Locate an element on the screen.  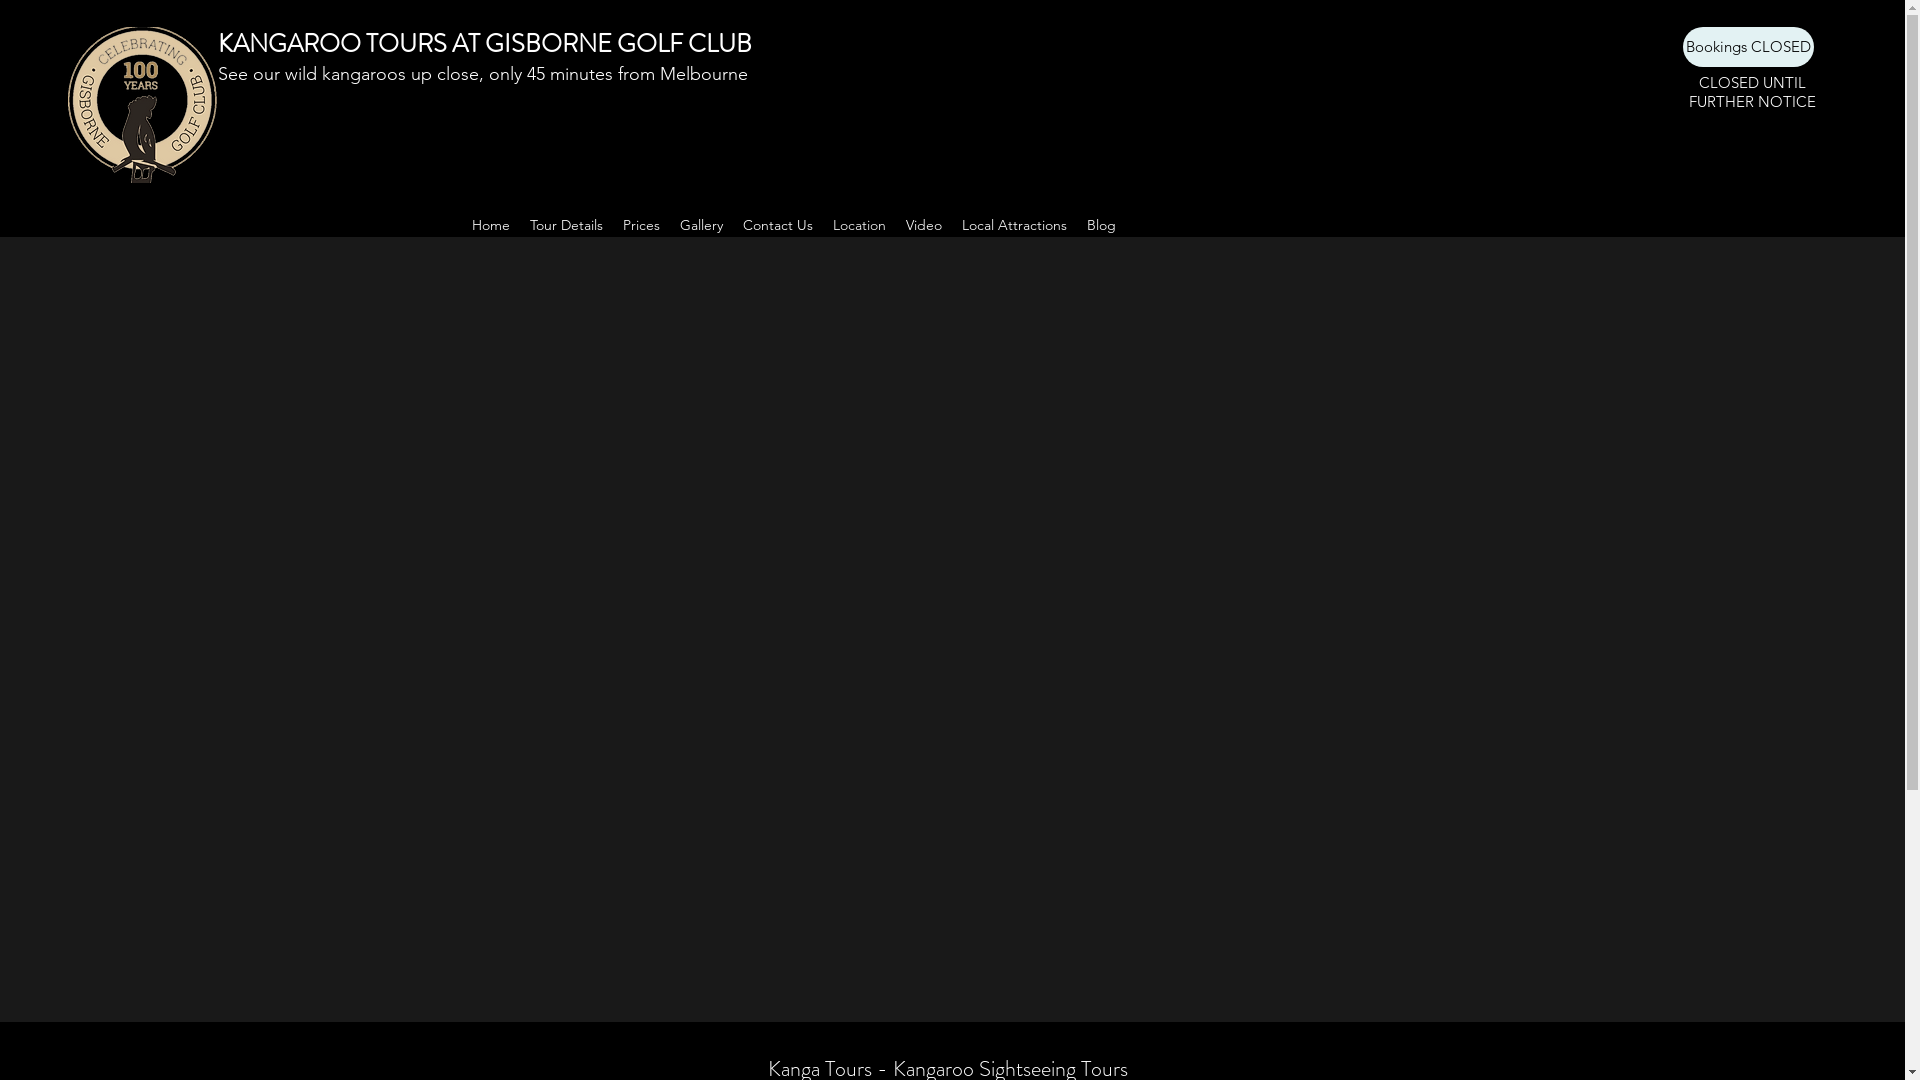
Gallery is located at coordinates (702, 225).